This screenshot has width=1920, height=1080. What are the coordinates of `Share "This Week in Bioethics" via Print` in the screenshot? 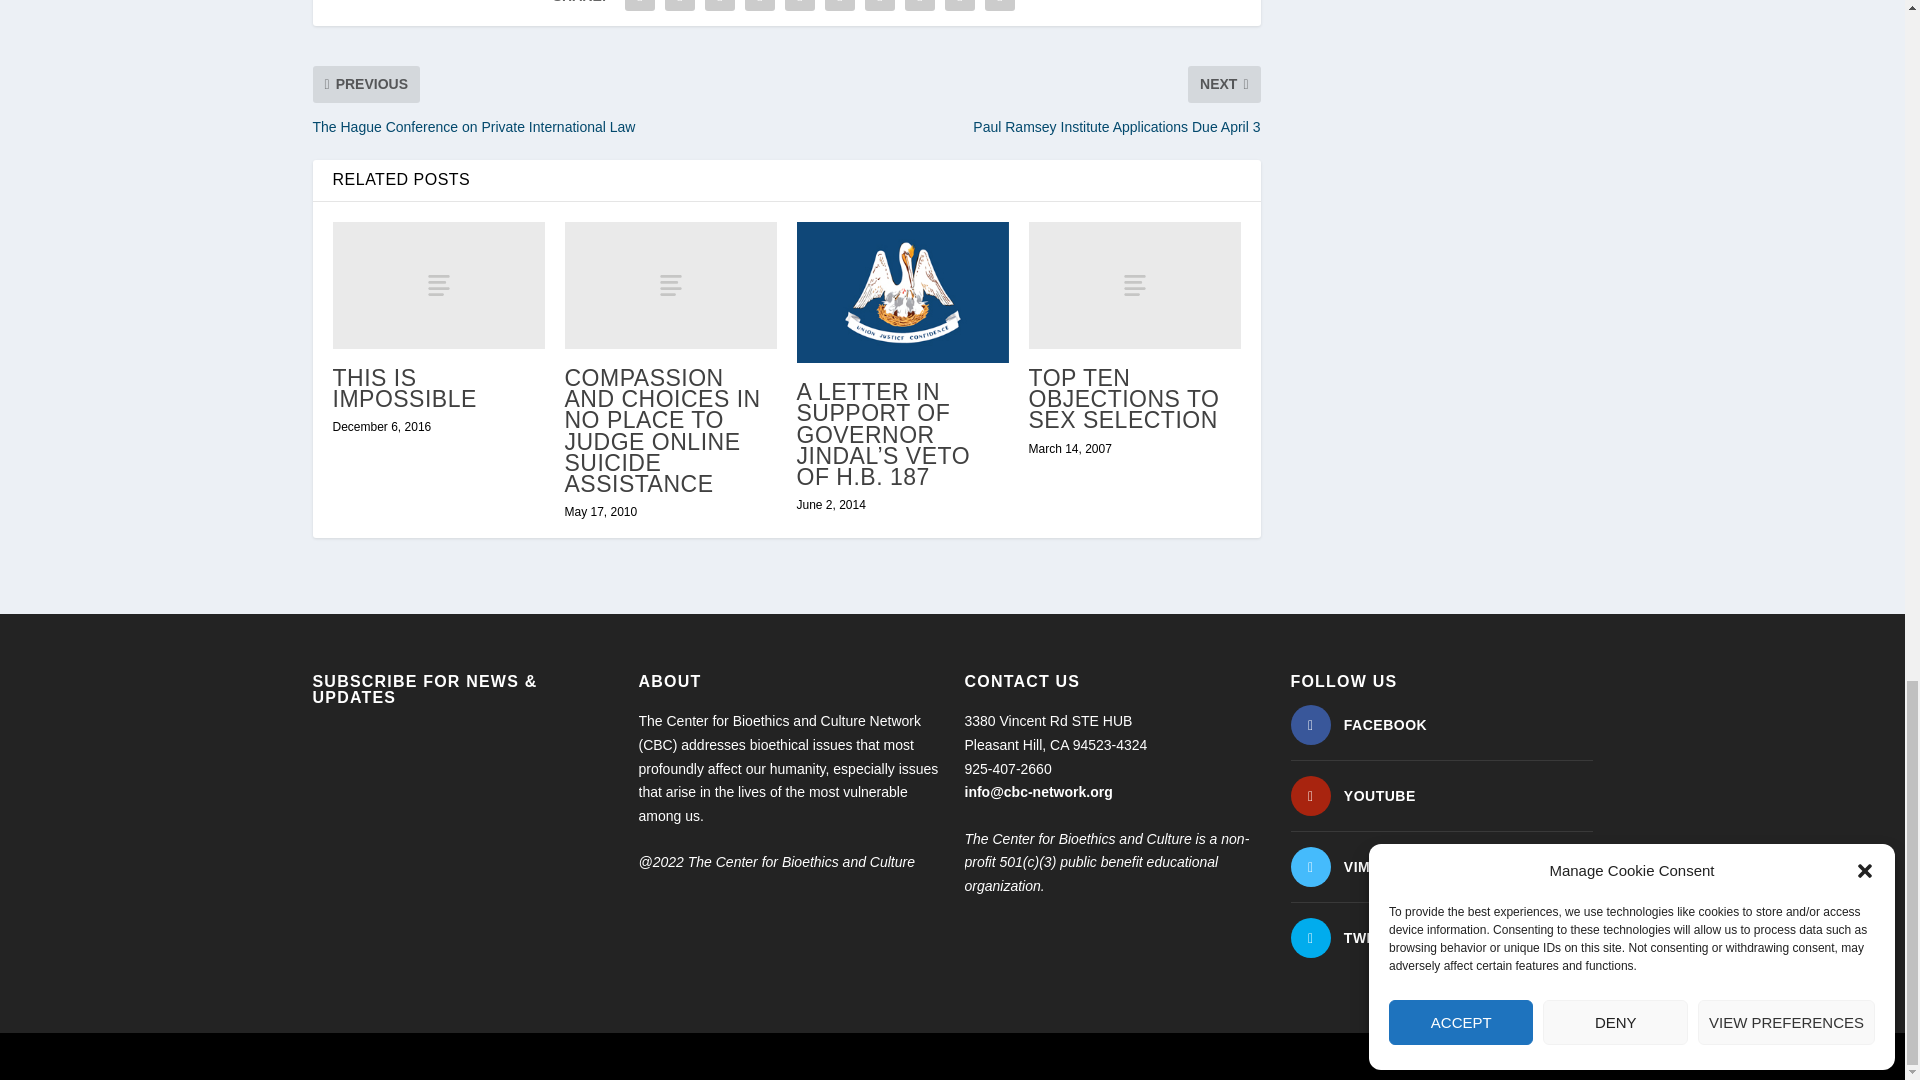 It's located at (999, 8).